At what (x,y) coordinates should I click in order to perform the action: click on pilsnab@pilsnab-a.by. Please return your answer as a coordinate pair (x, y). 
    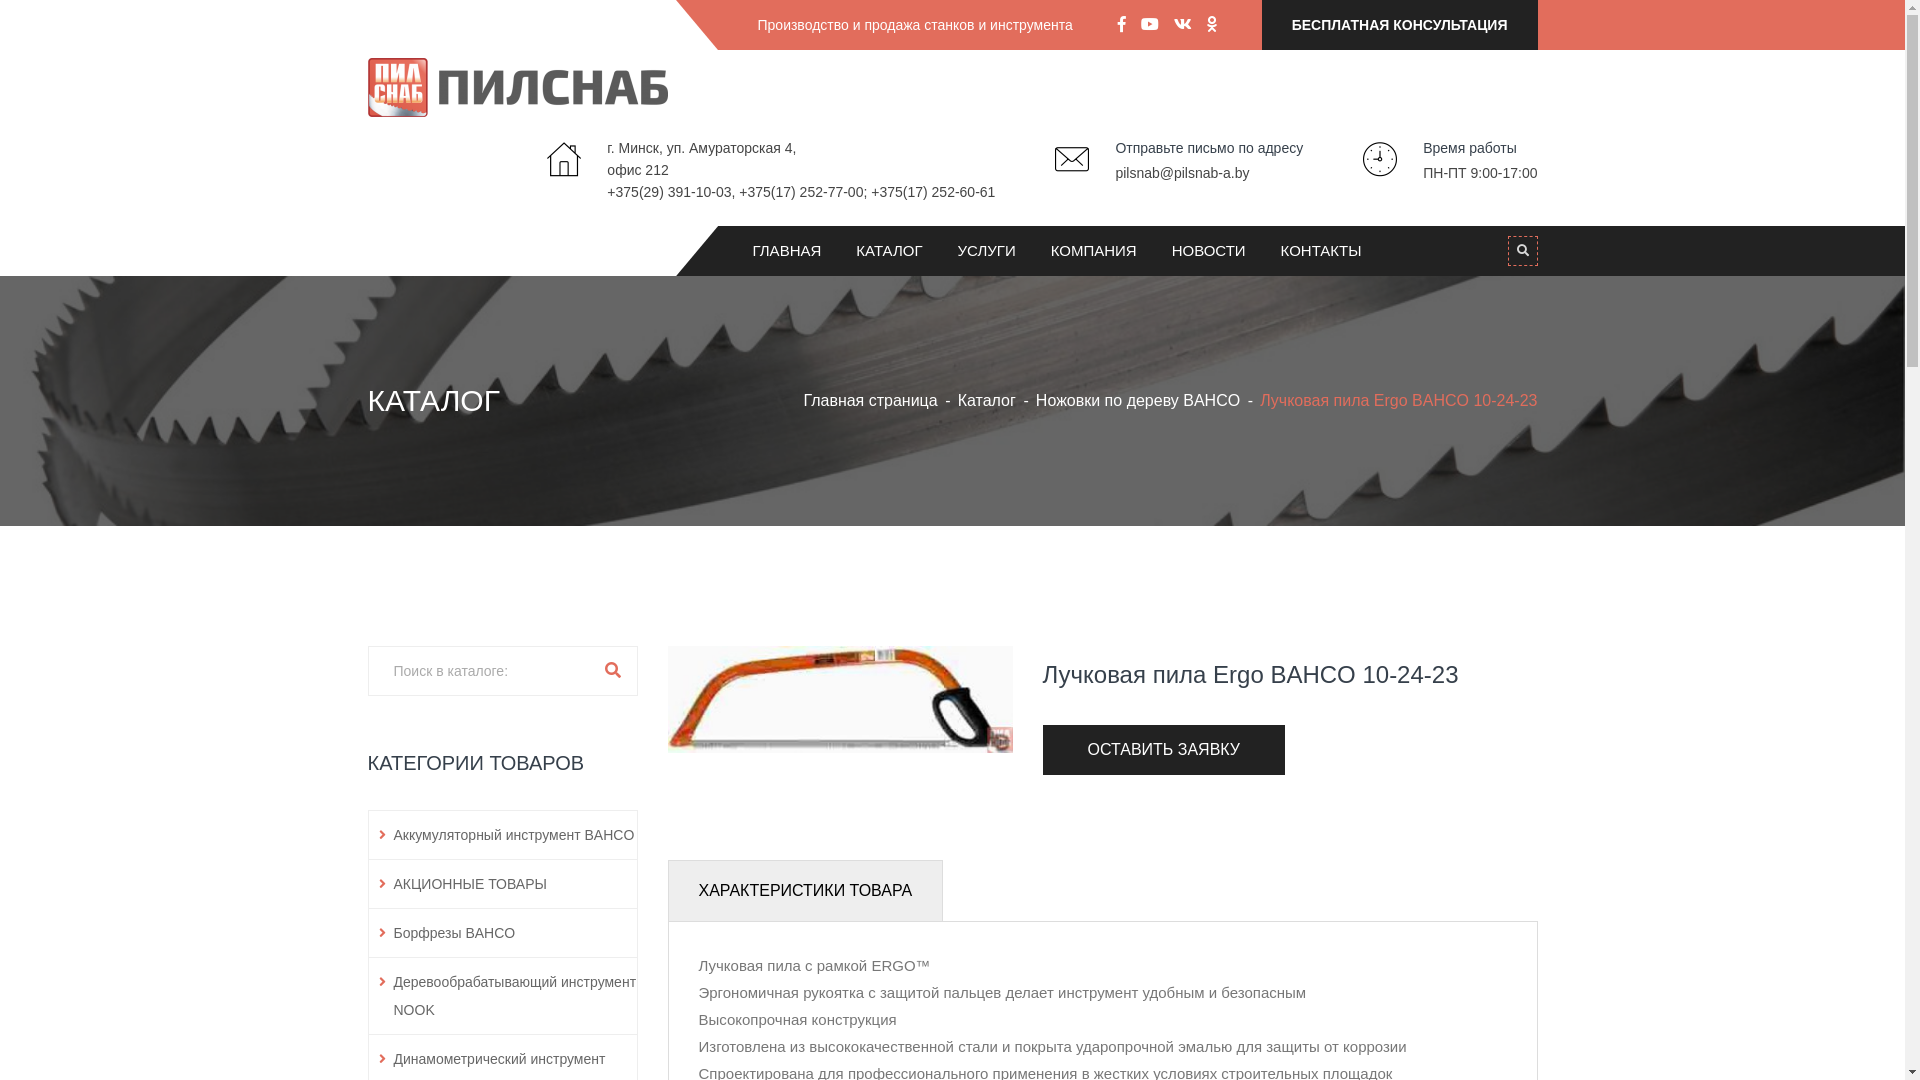
    Looking at the image, I should click on (1182, 173).